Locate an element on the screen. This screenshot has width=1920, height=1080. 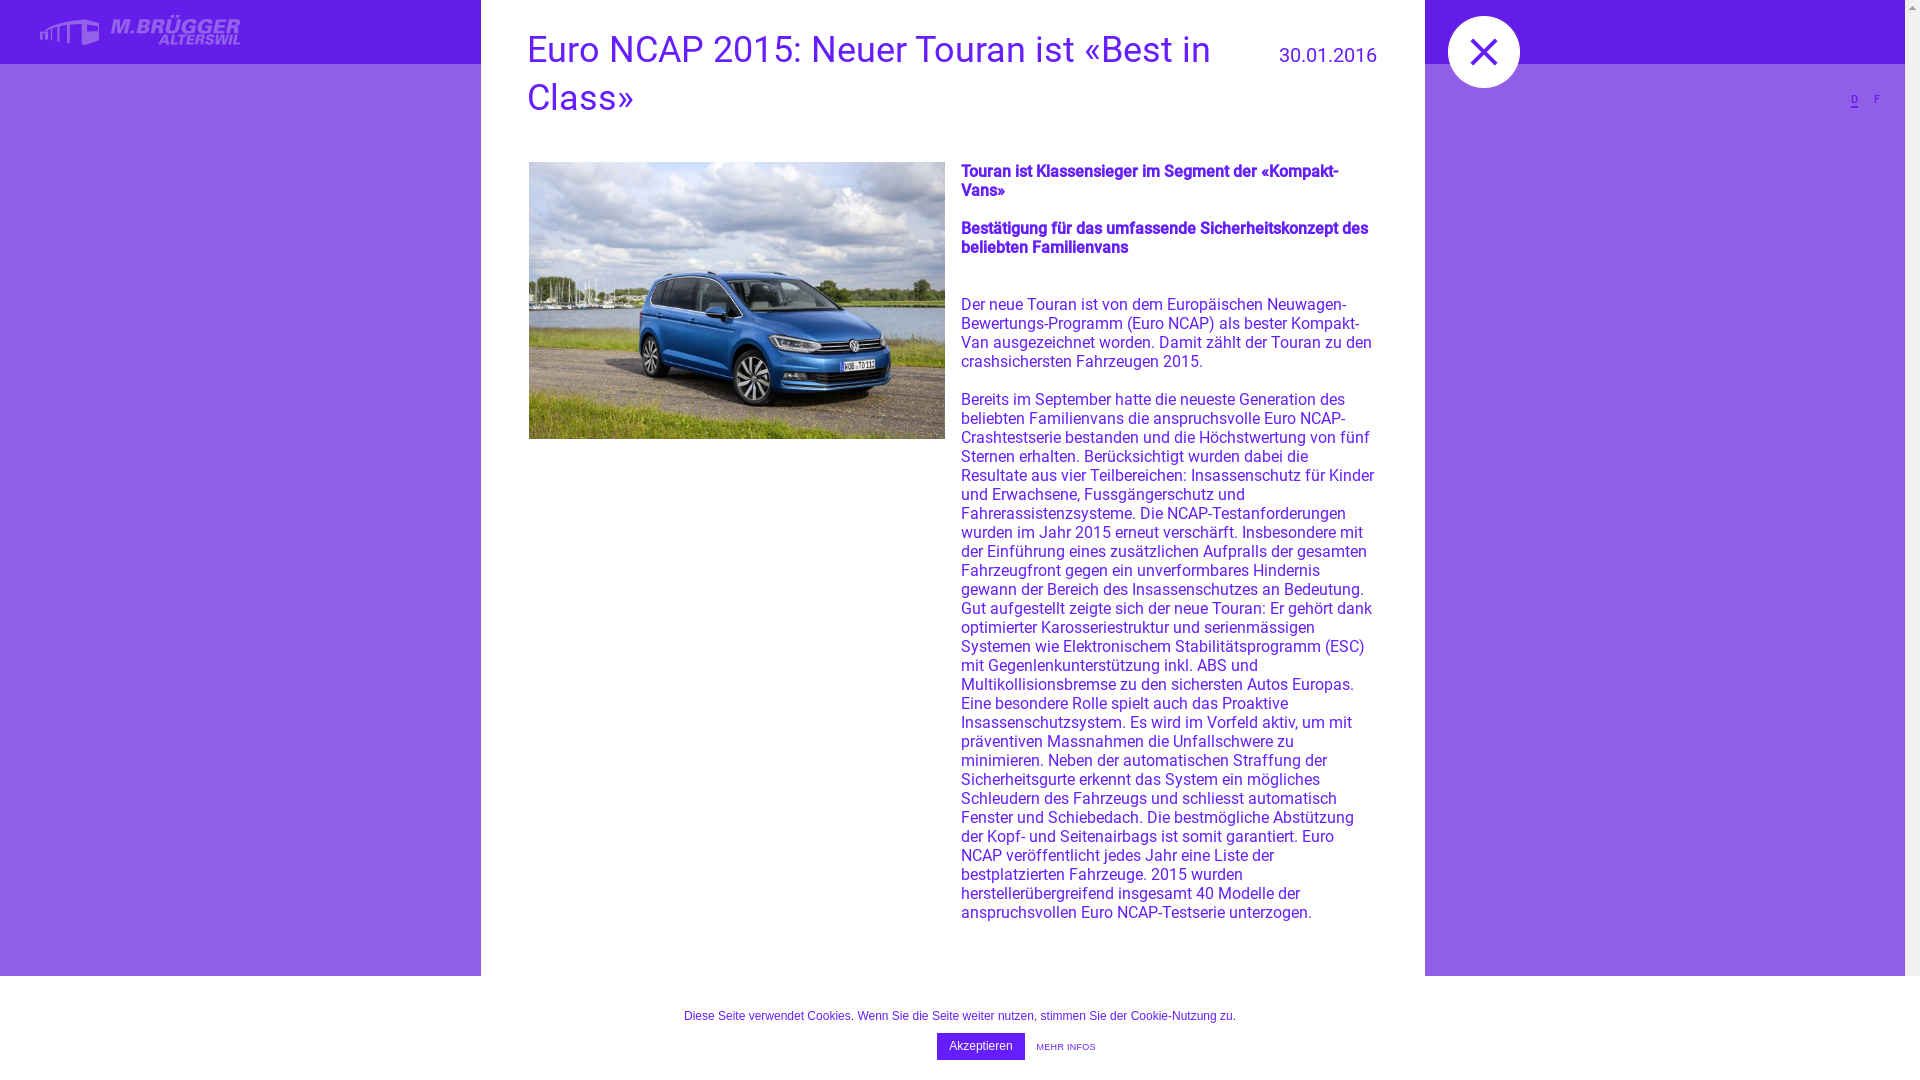
Dienstleistungen is located at coordinates (603, 96).